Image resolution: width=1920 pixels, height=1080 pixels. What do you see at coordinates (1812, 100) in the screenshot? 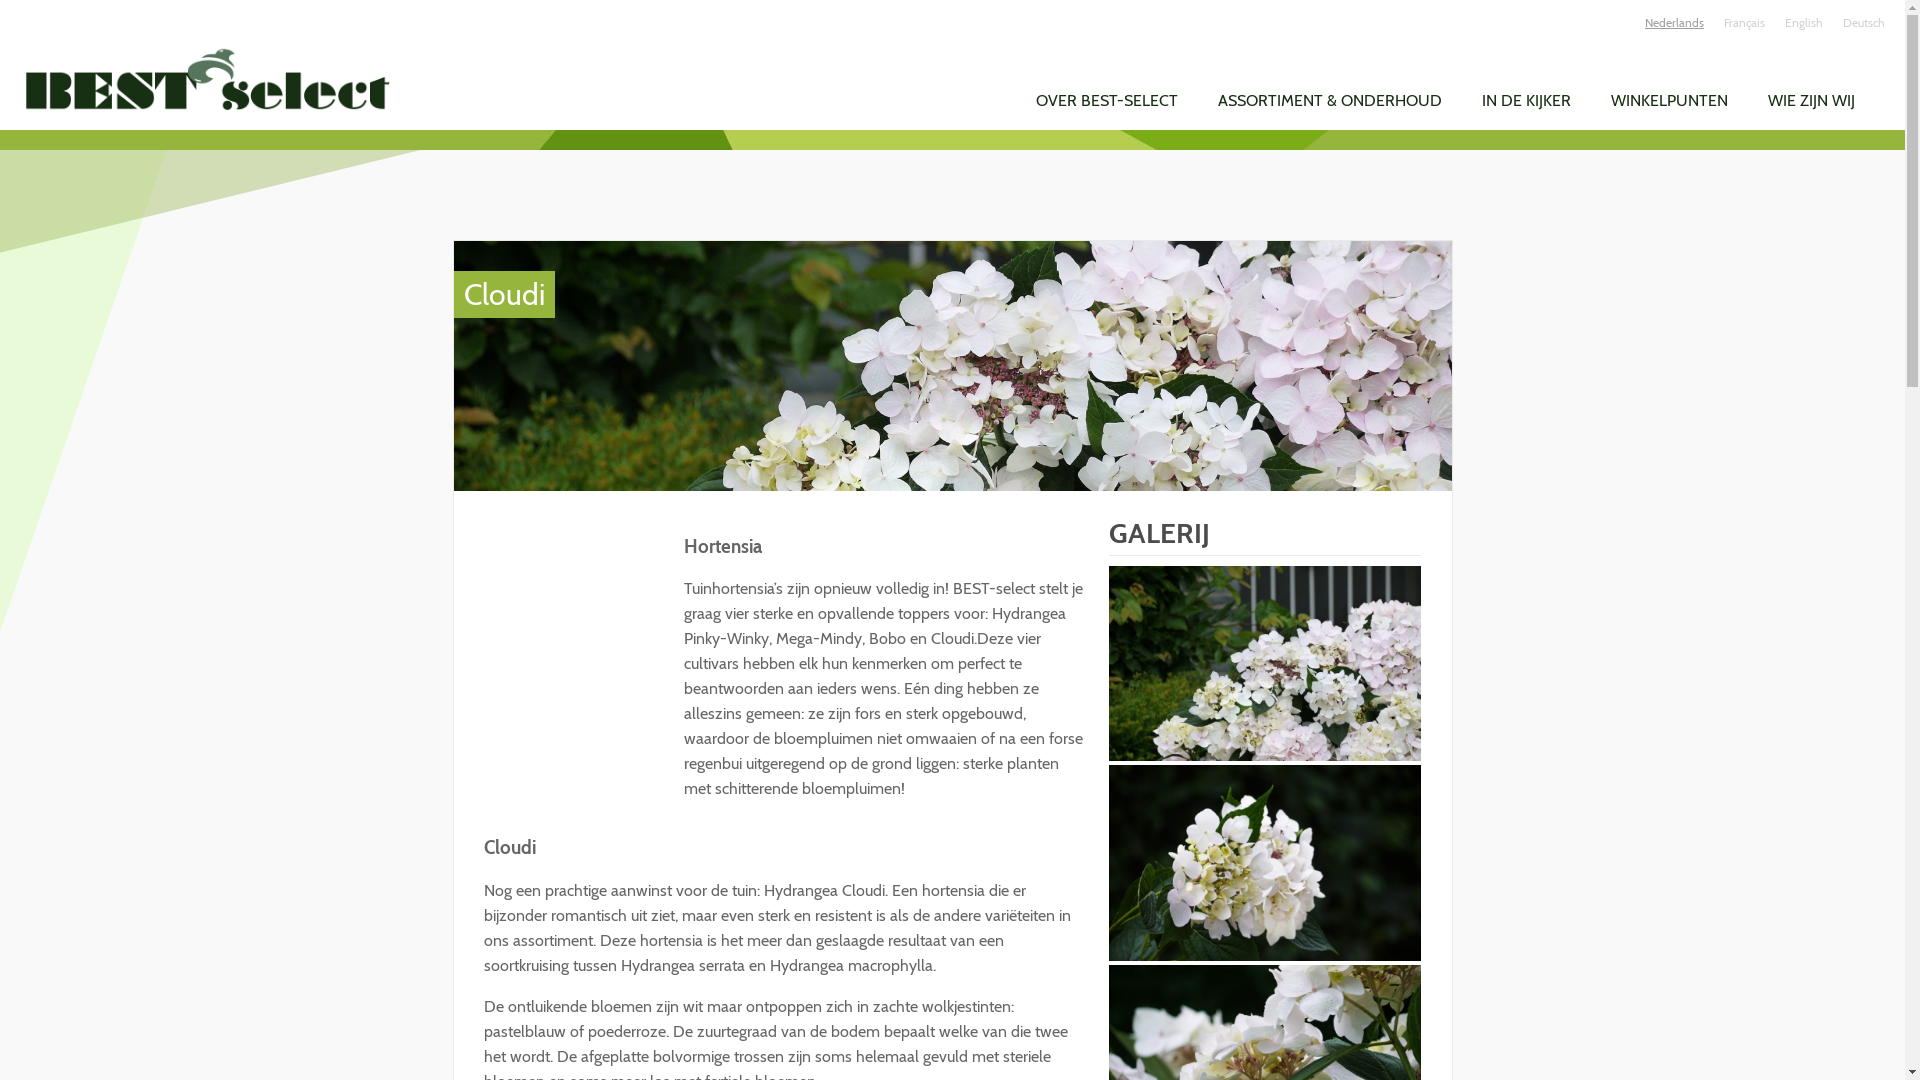
I see `WIE ZIJN WIJ` at bounding box center [1812, 100].